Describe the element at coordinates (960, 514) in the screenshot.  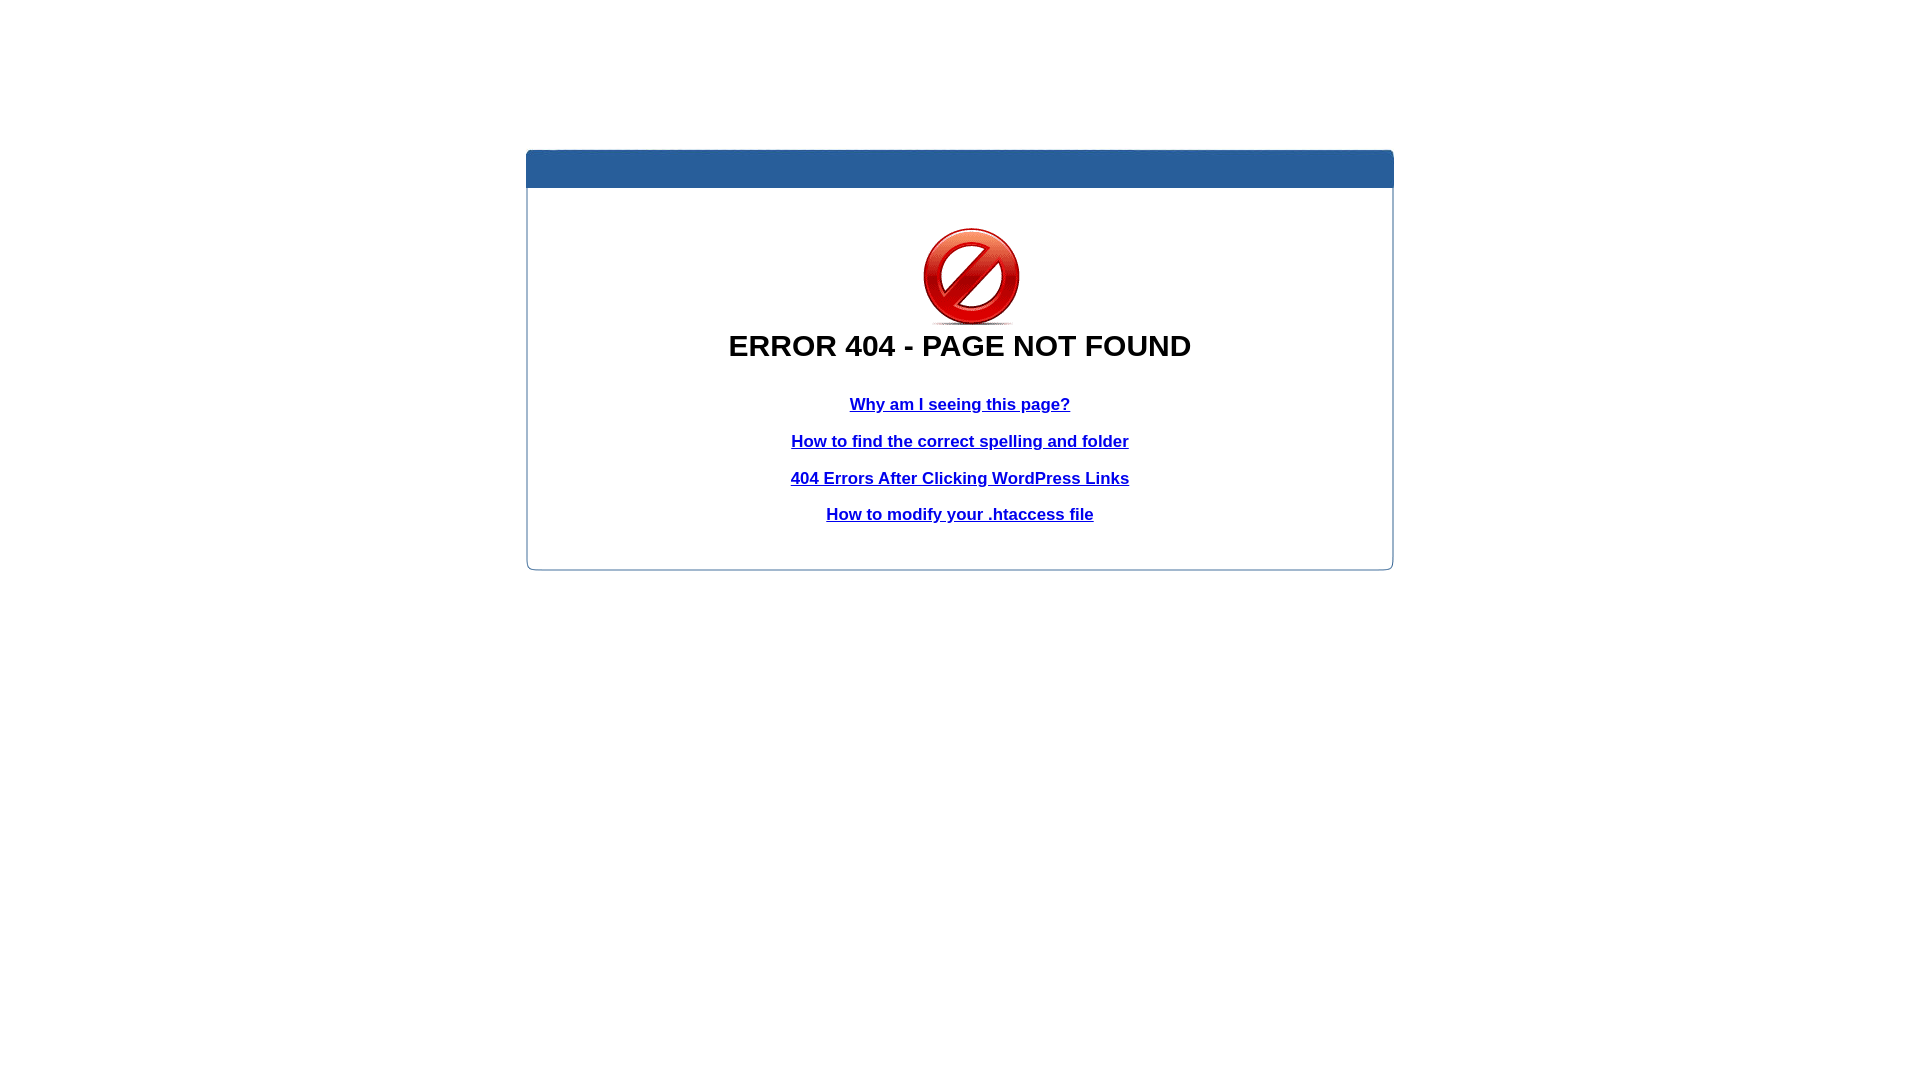
I see `How to modify your .htaccess file` at that location.